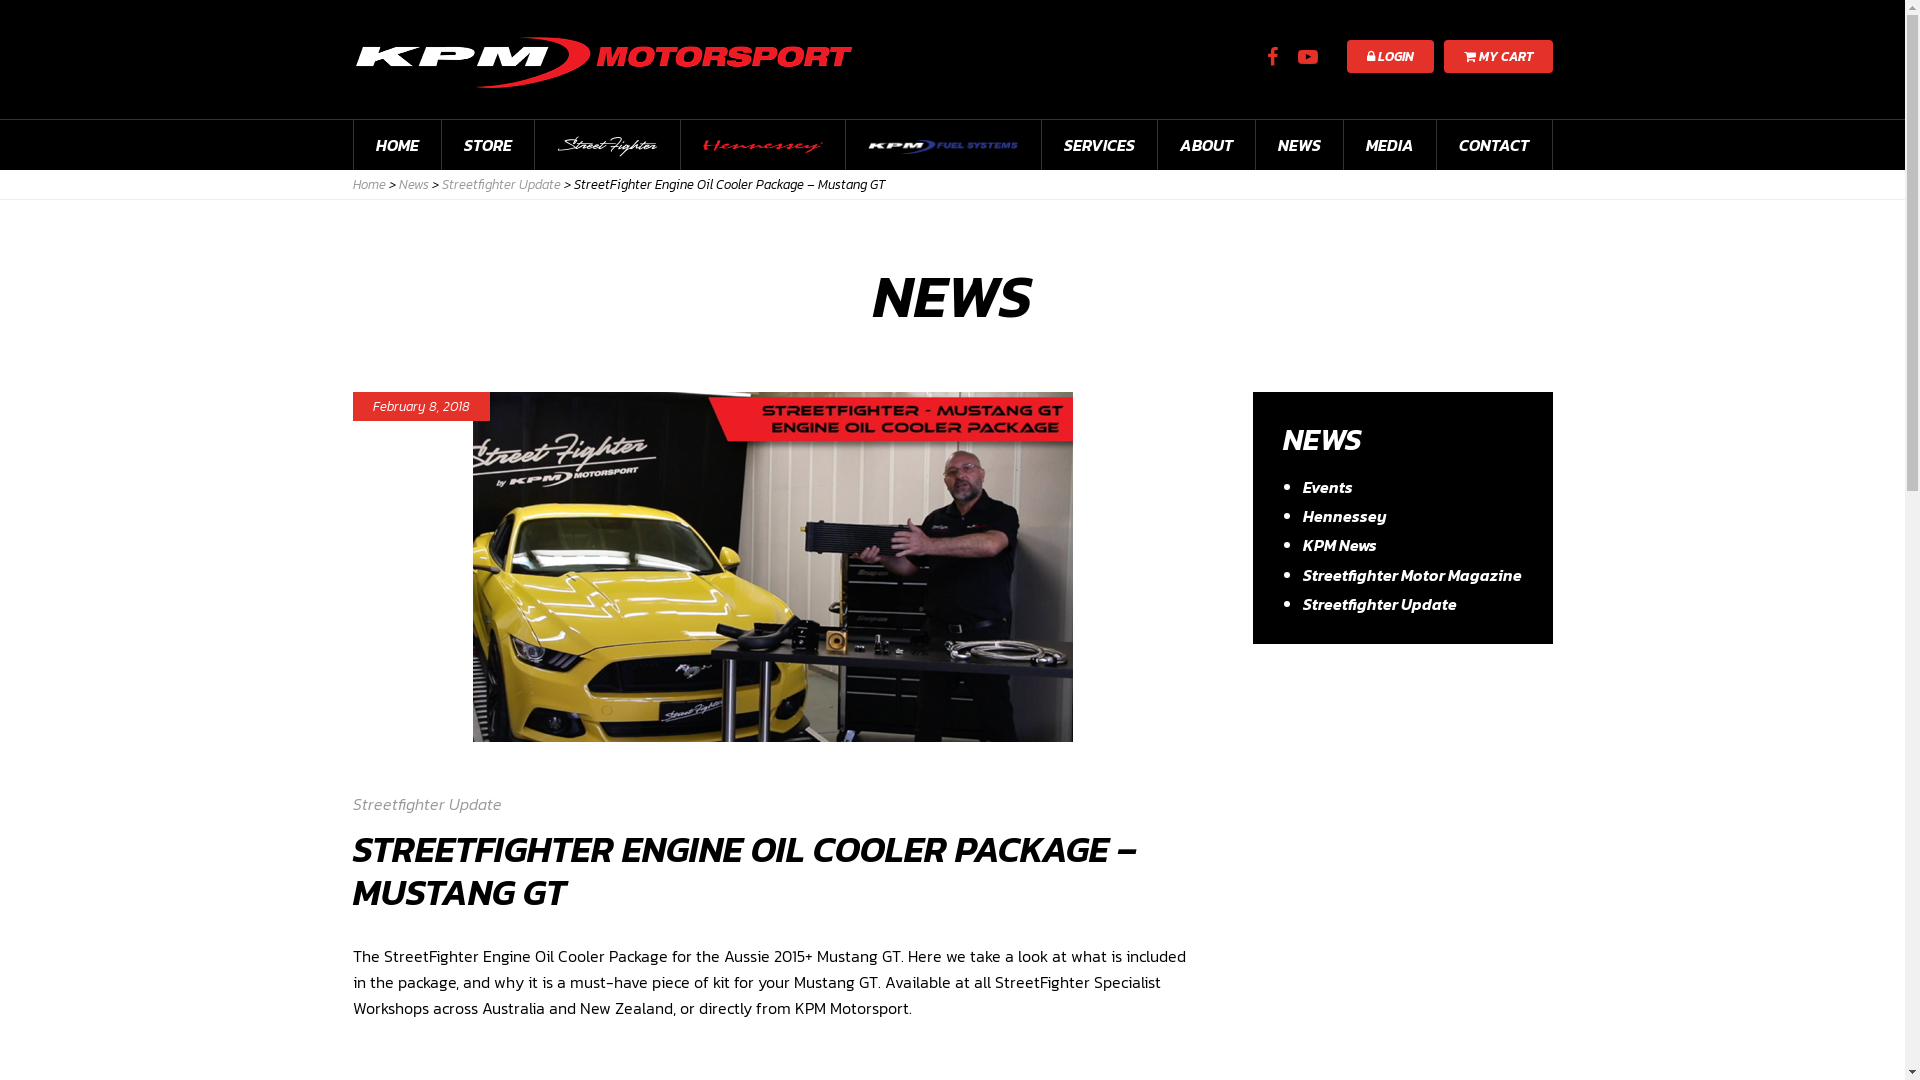 This screenshot has height=1080, width=1920. Describe the element at coordinates (1100, 145) in the screenshot. I see `SERVICES` at that location.